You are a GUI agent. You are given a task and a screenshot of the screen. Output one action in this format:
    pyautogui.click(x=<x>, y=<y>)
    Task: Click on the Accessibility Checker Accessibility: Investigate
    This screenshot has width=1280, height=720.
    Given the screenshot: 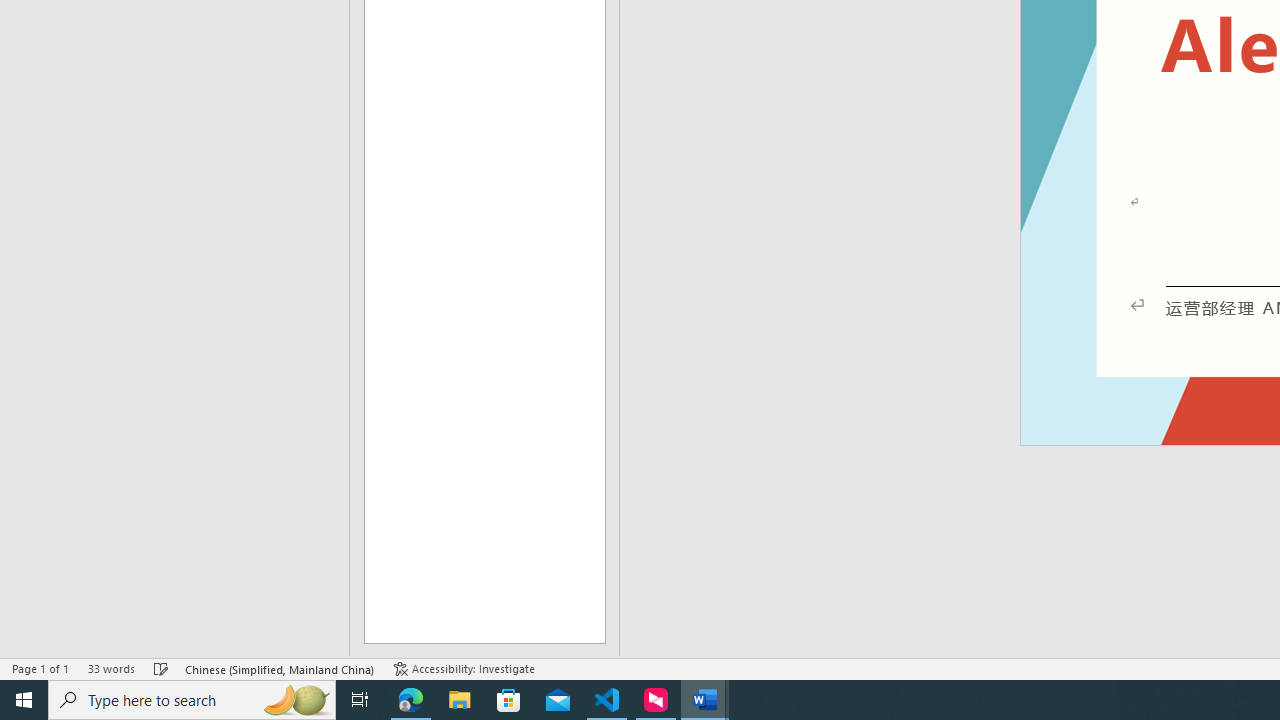 What is the action you would take?
    pyautogui.click(x=464, y=668)
    